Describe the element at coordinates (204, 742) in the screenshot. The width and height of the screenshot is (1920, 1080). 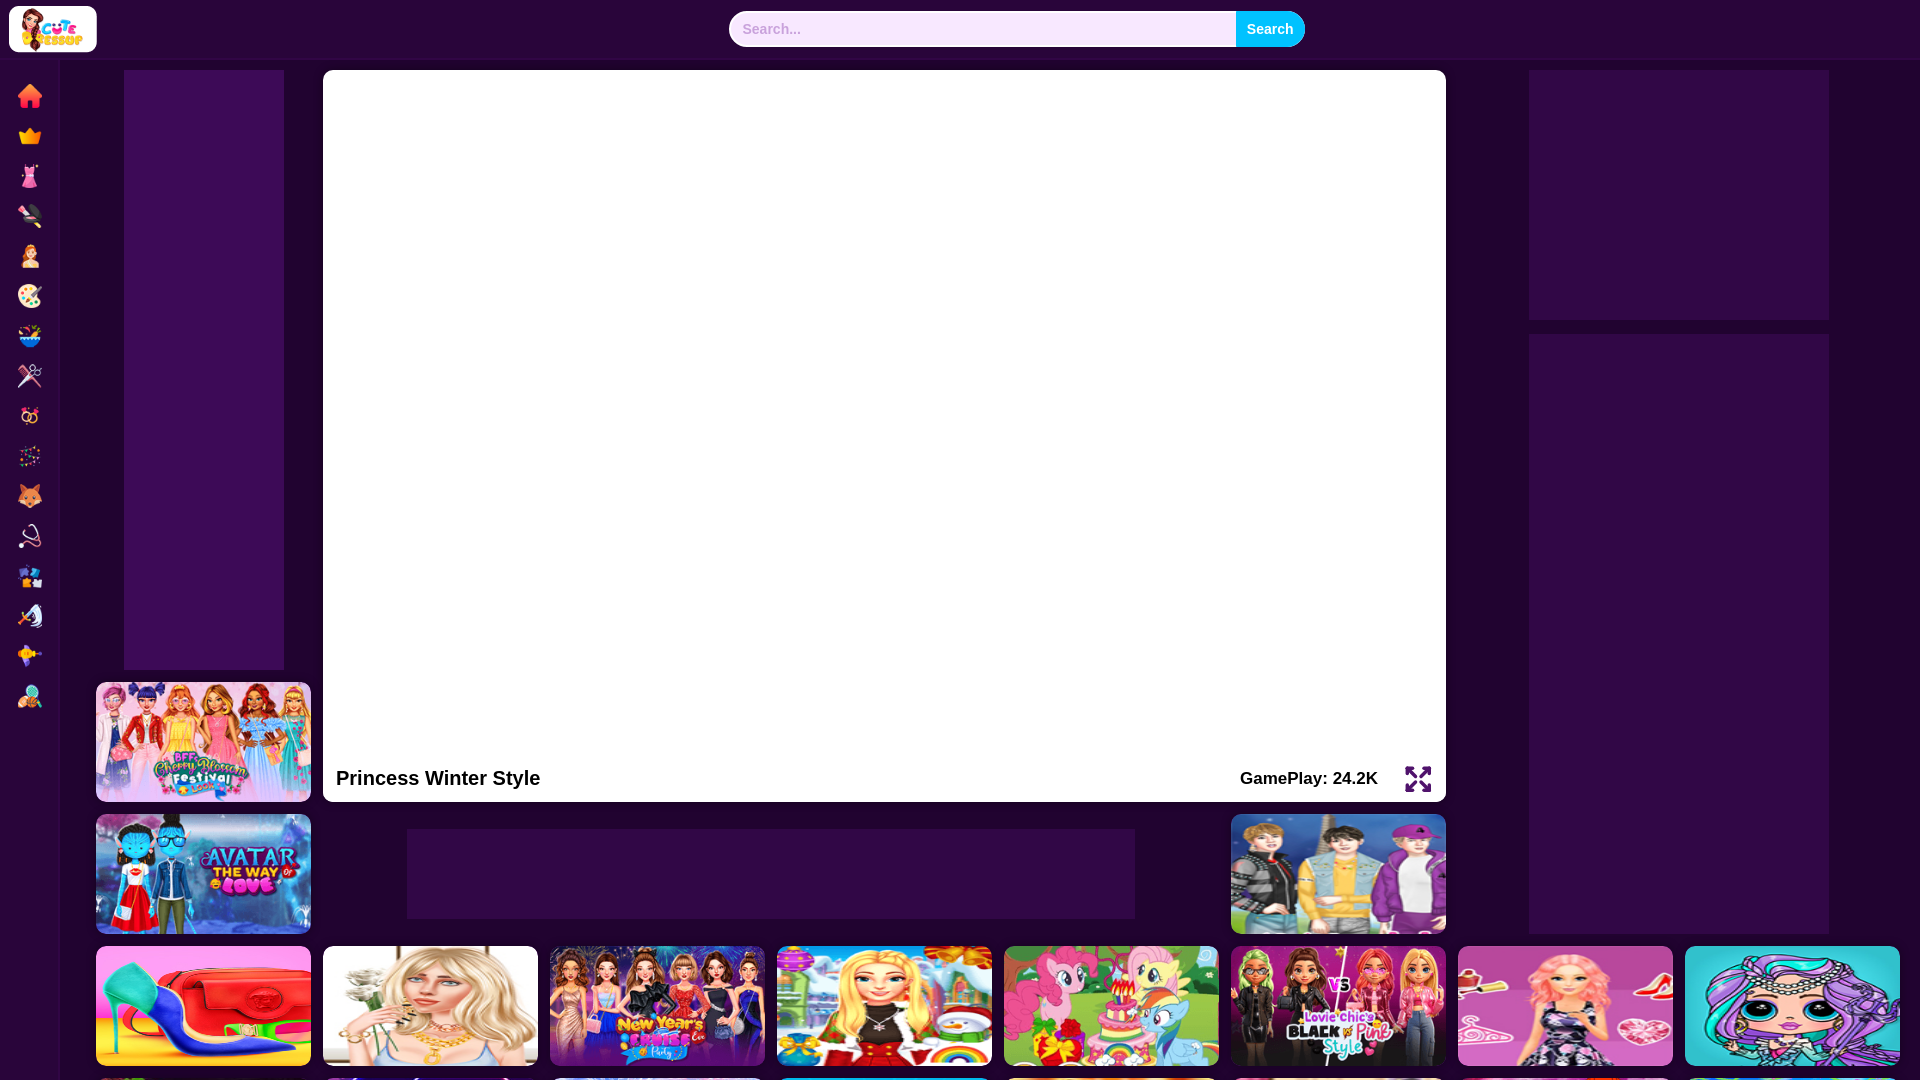
I see `Bffs Cherry Blossom Festival Look` at that location.